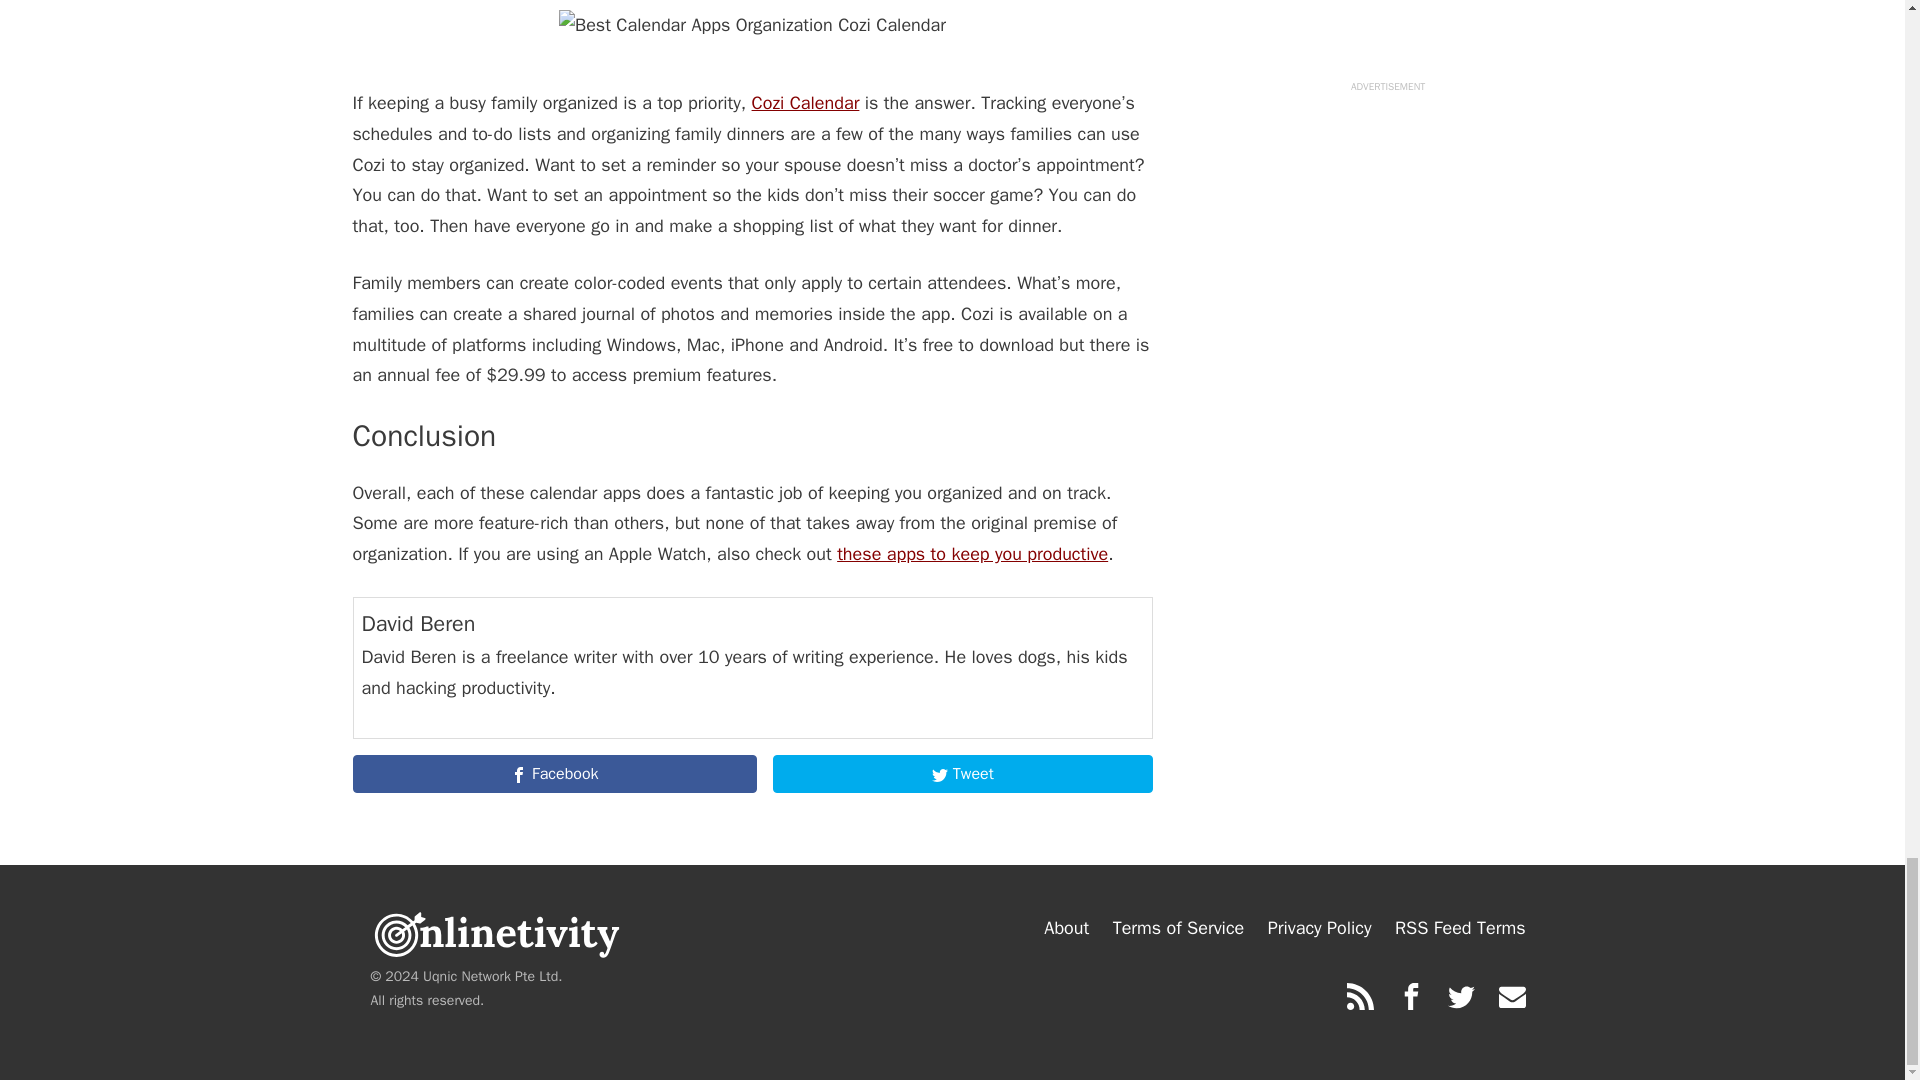 Image resolution: width=1920 pixels, height=1080 pixels. Describe the element at coordinates (806, 102) in the screenshot. I see `Cozi Calendar` at that location.